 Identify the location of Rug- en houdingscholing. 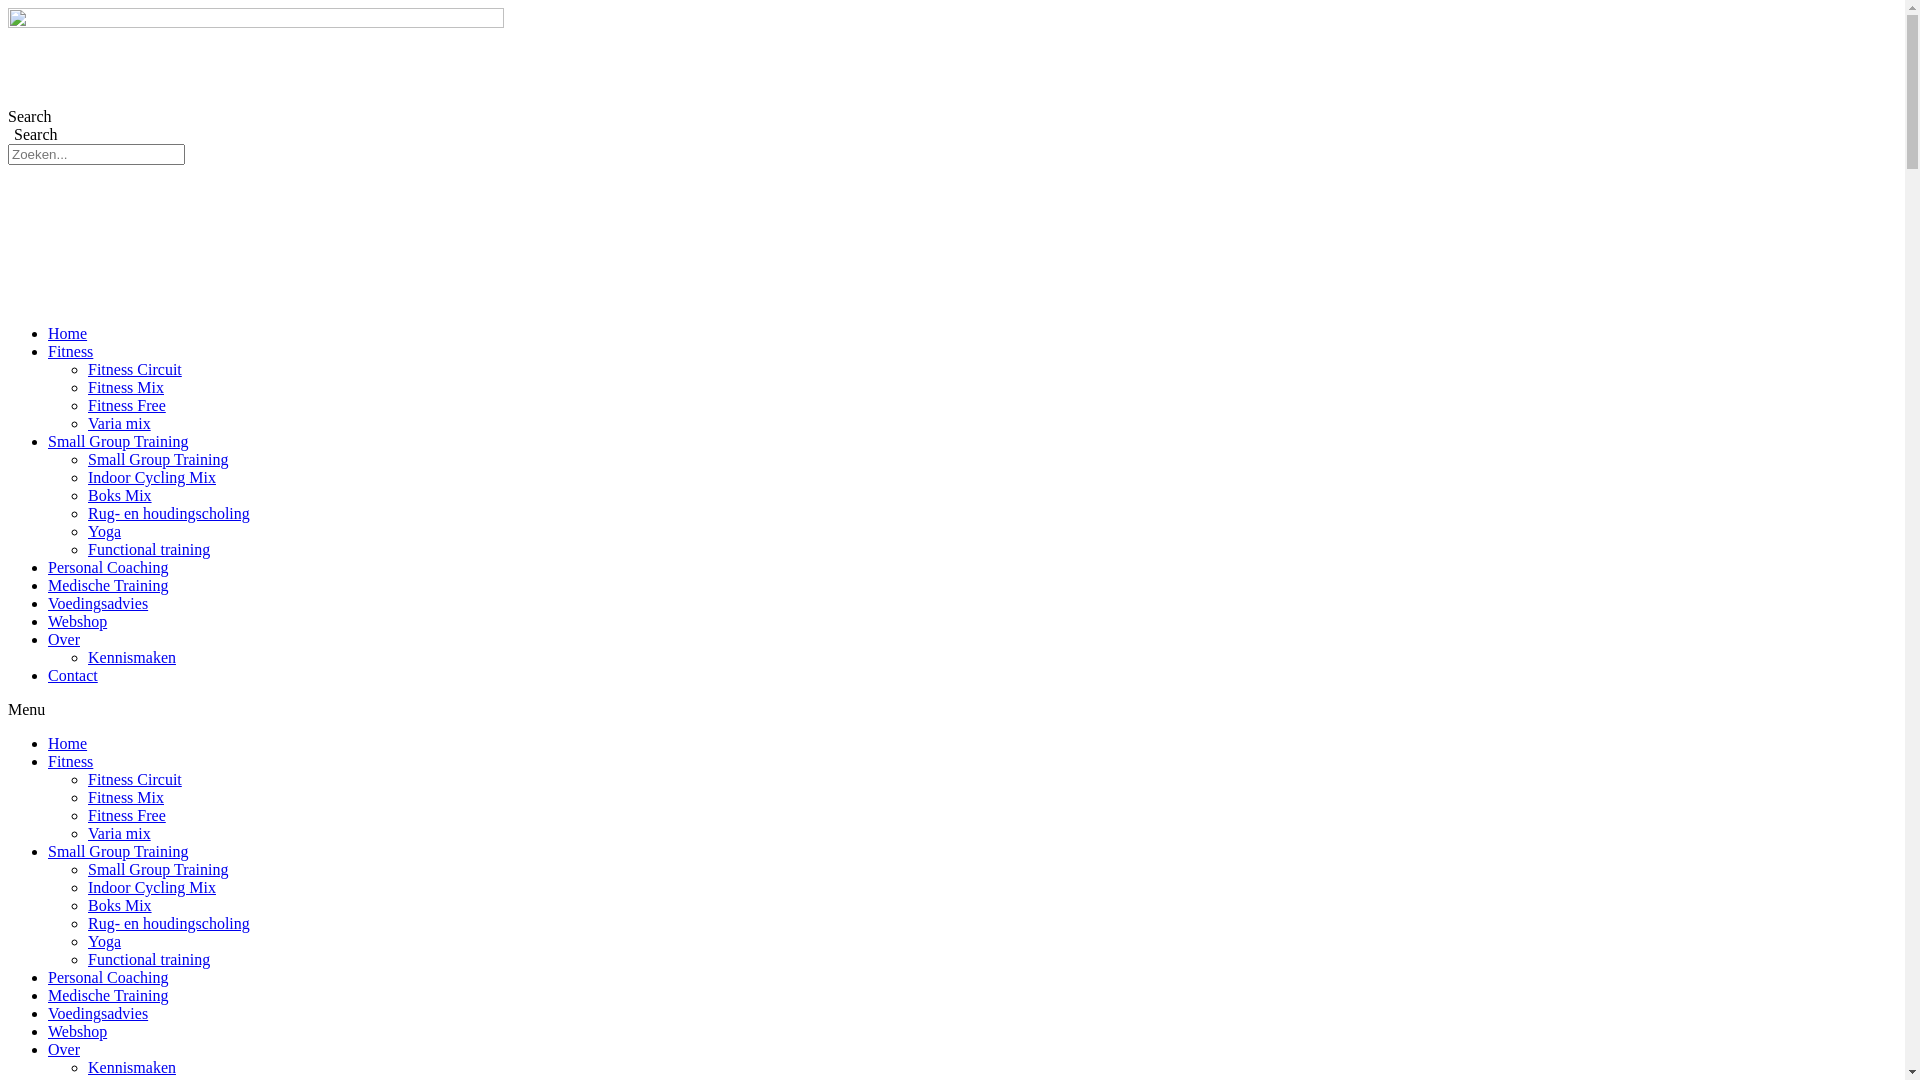
(169, 924).